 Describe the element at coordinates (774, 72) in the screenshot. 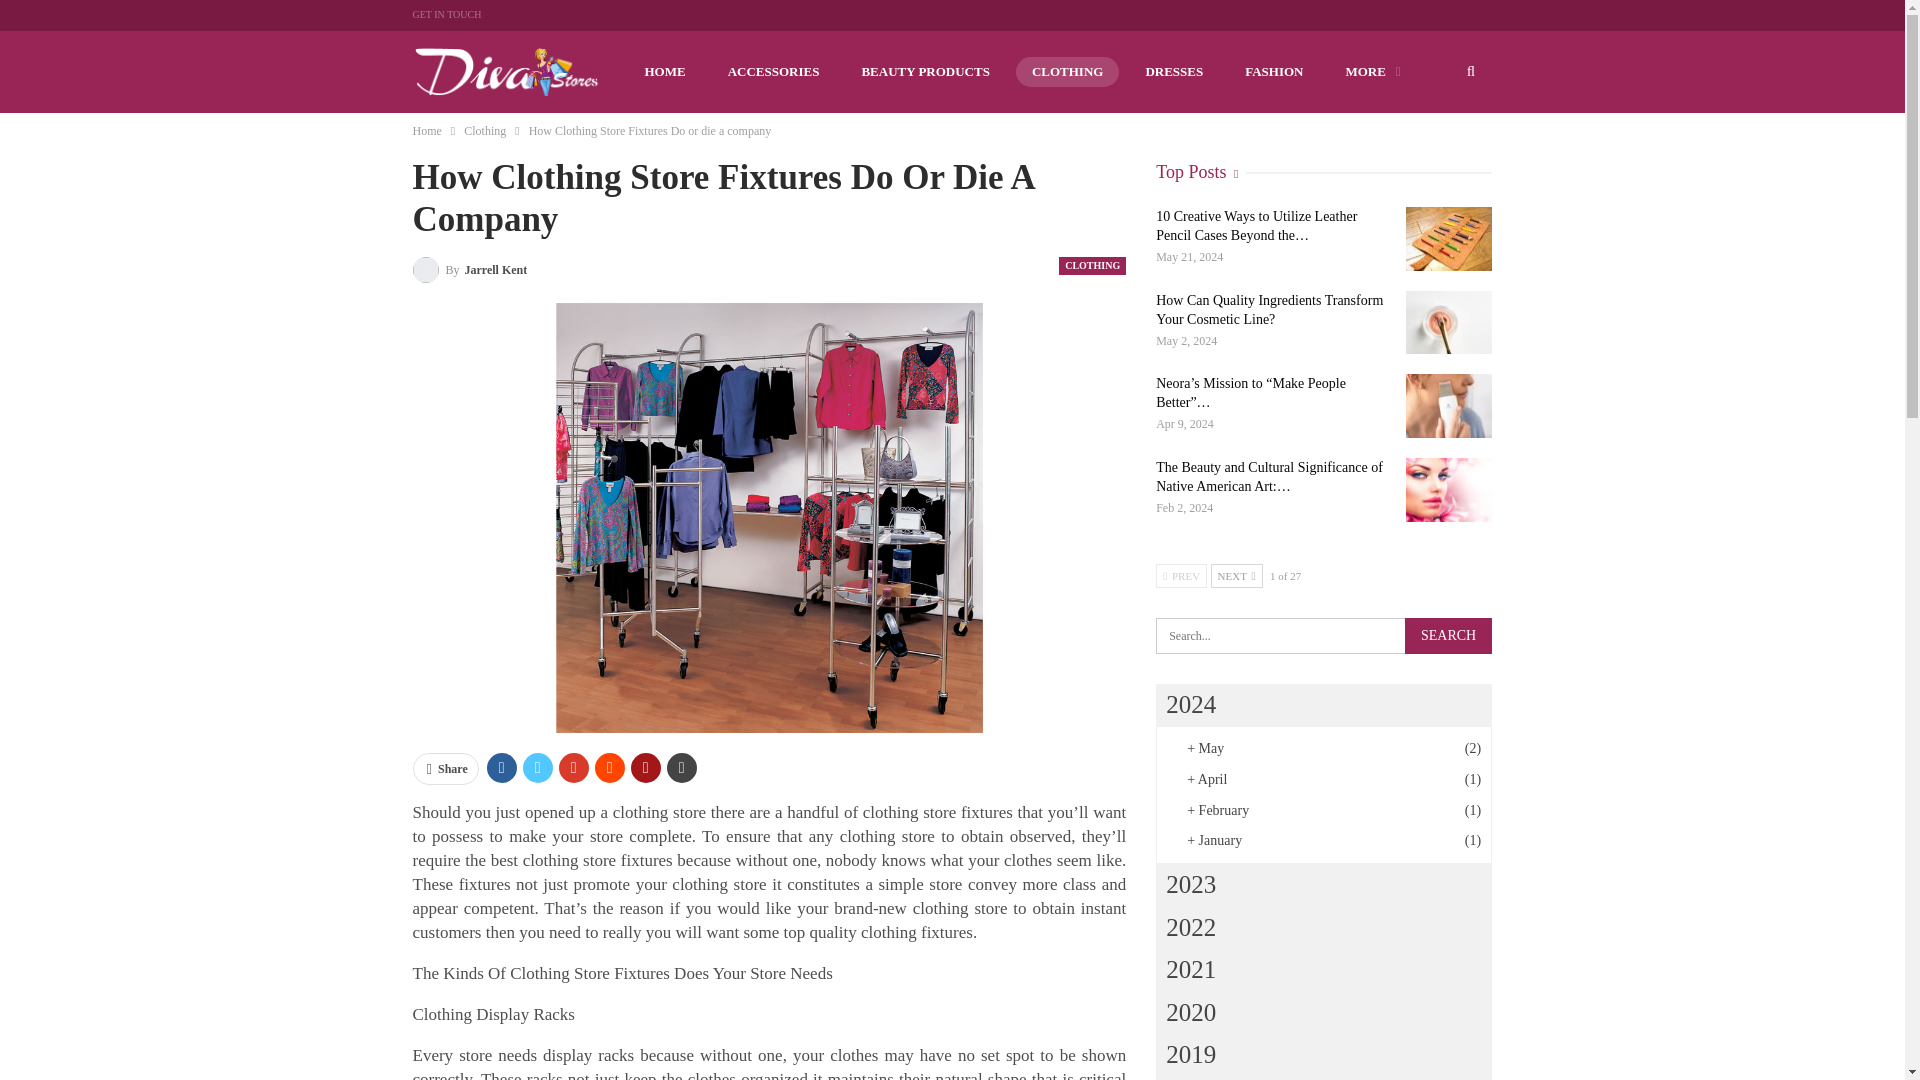

I see `ACCESSORIES` at that location.